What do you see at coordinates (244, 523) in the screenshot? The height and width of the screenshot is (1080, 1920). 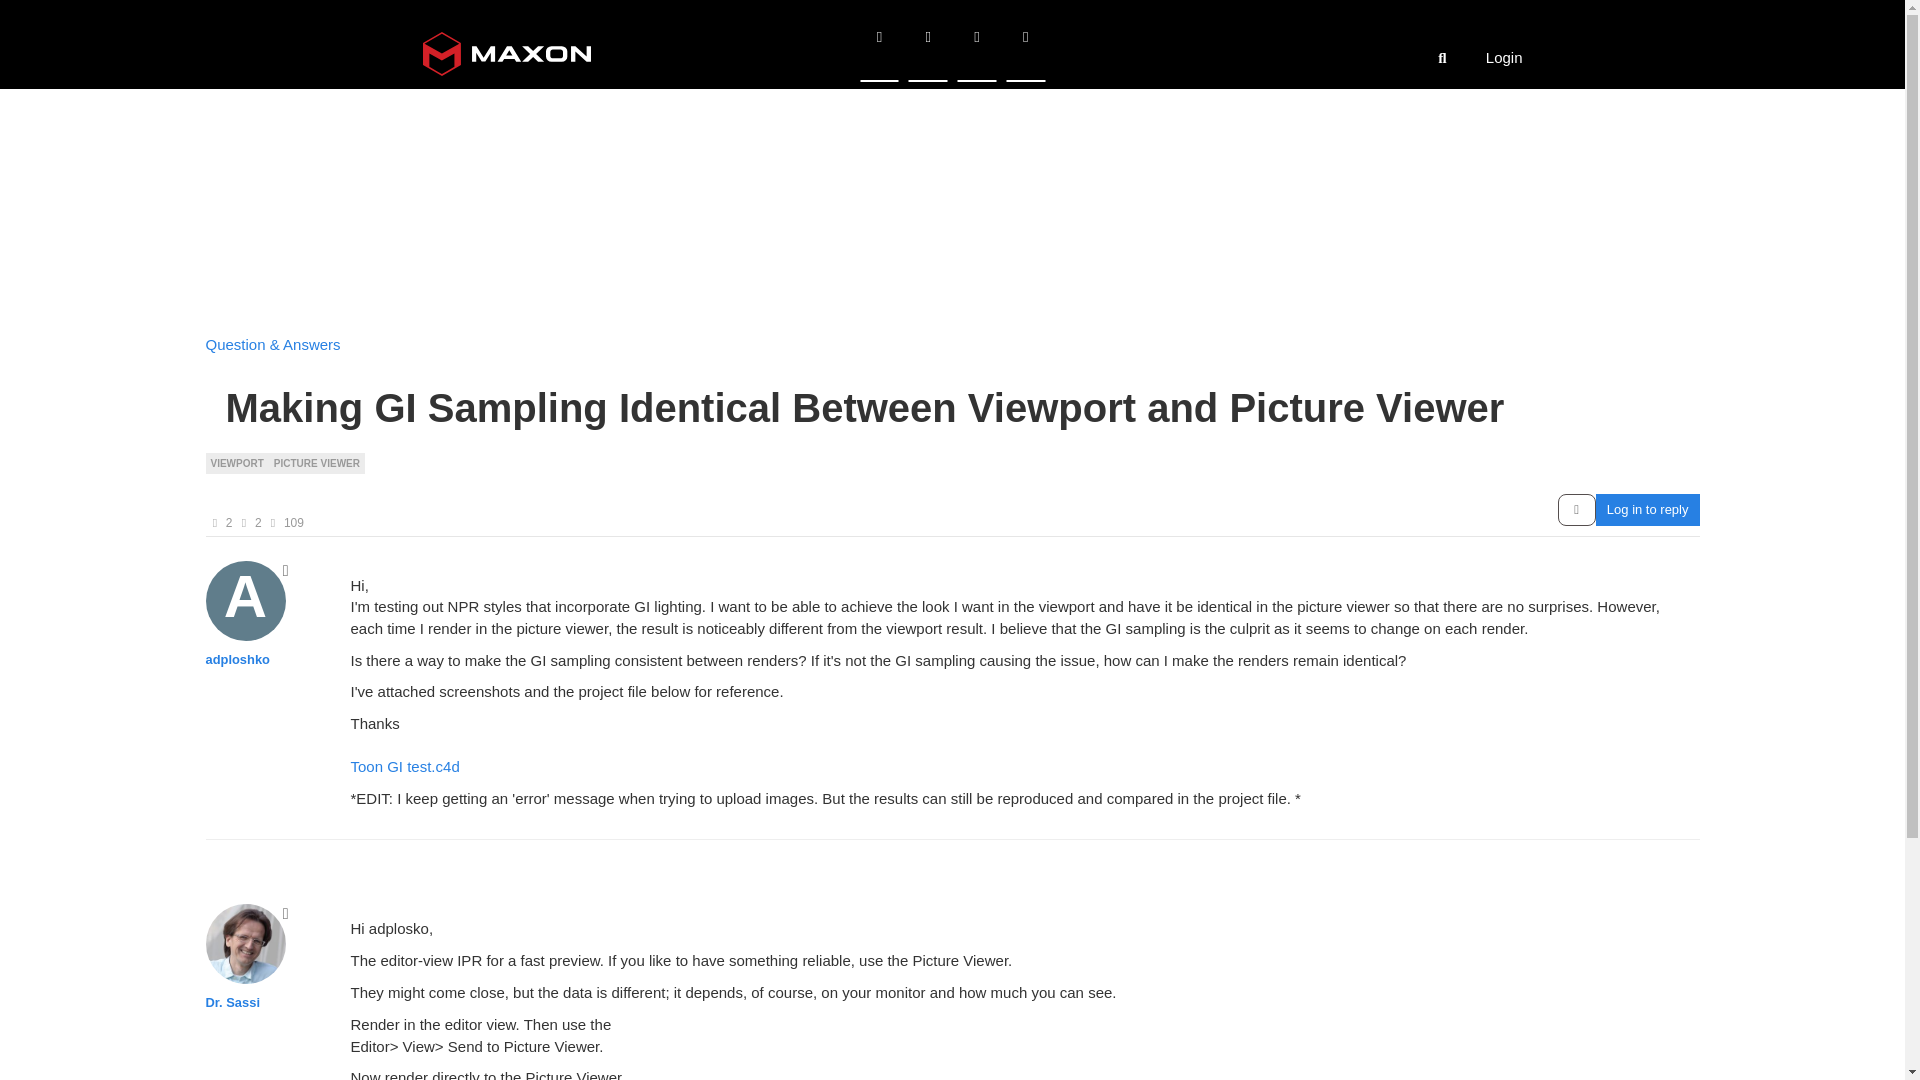 I see `Posts` at bounding box center [244, 523].